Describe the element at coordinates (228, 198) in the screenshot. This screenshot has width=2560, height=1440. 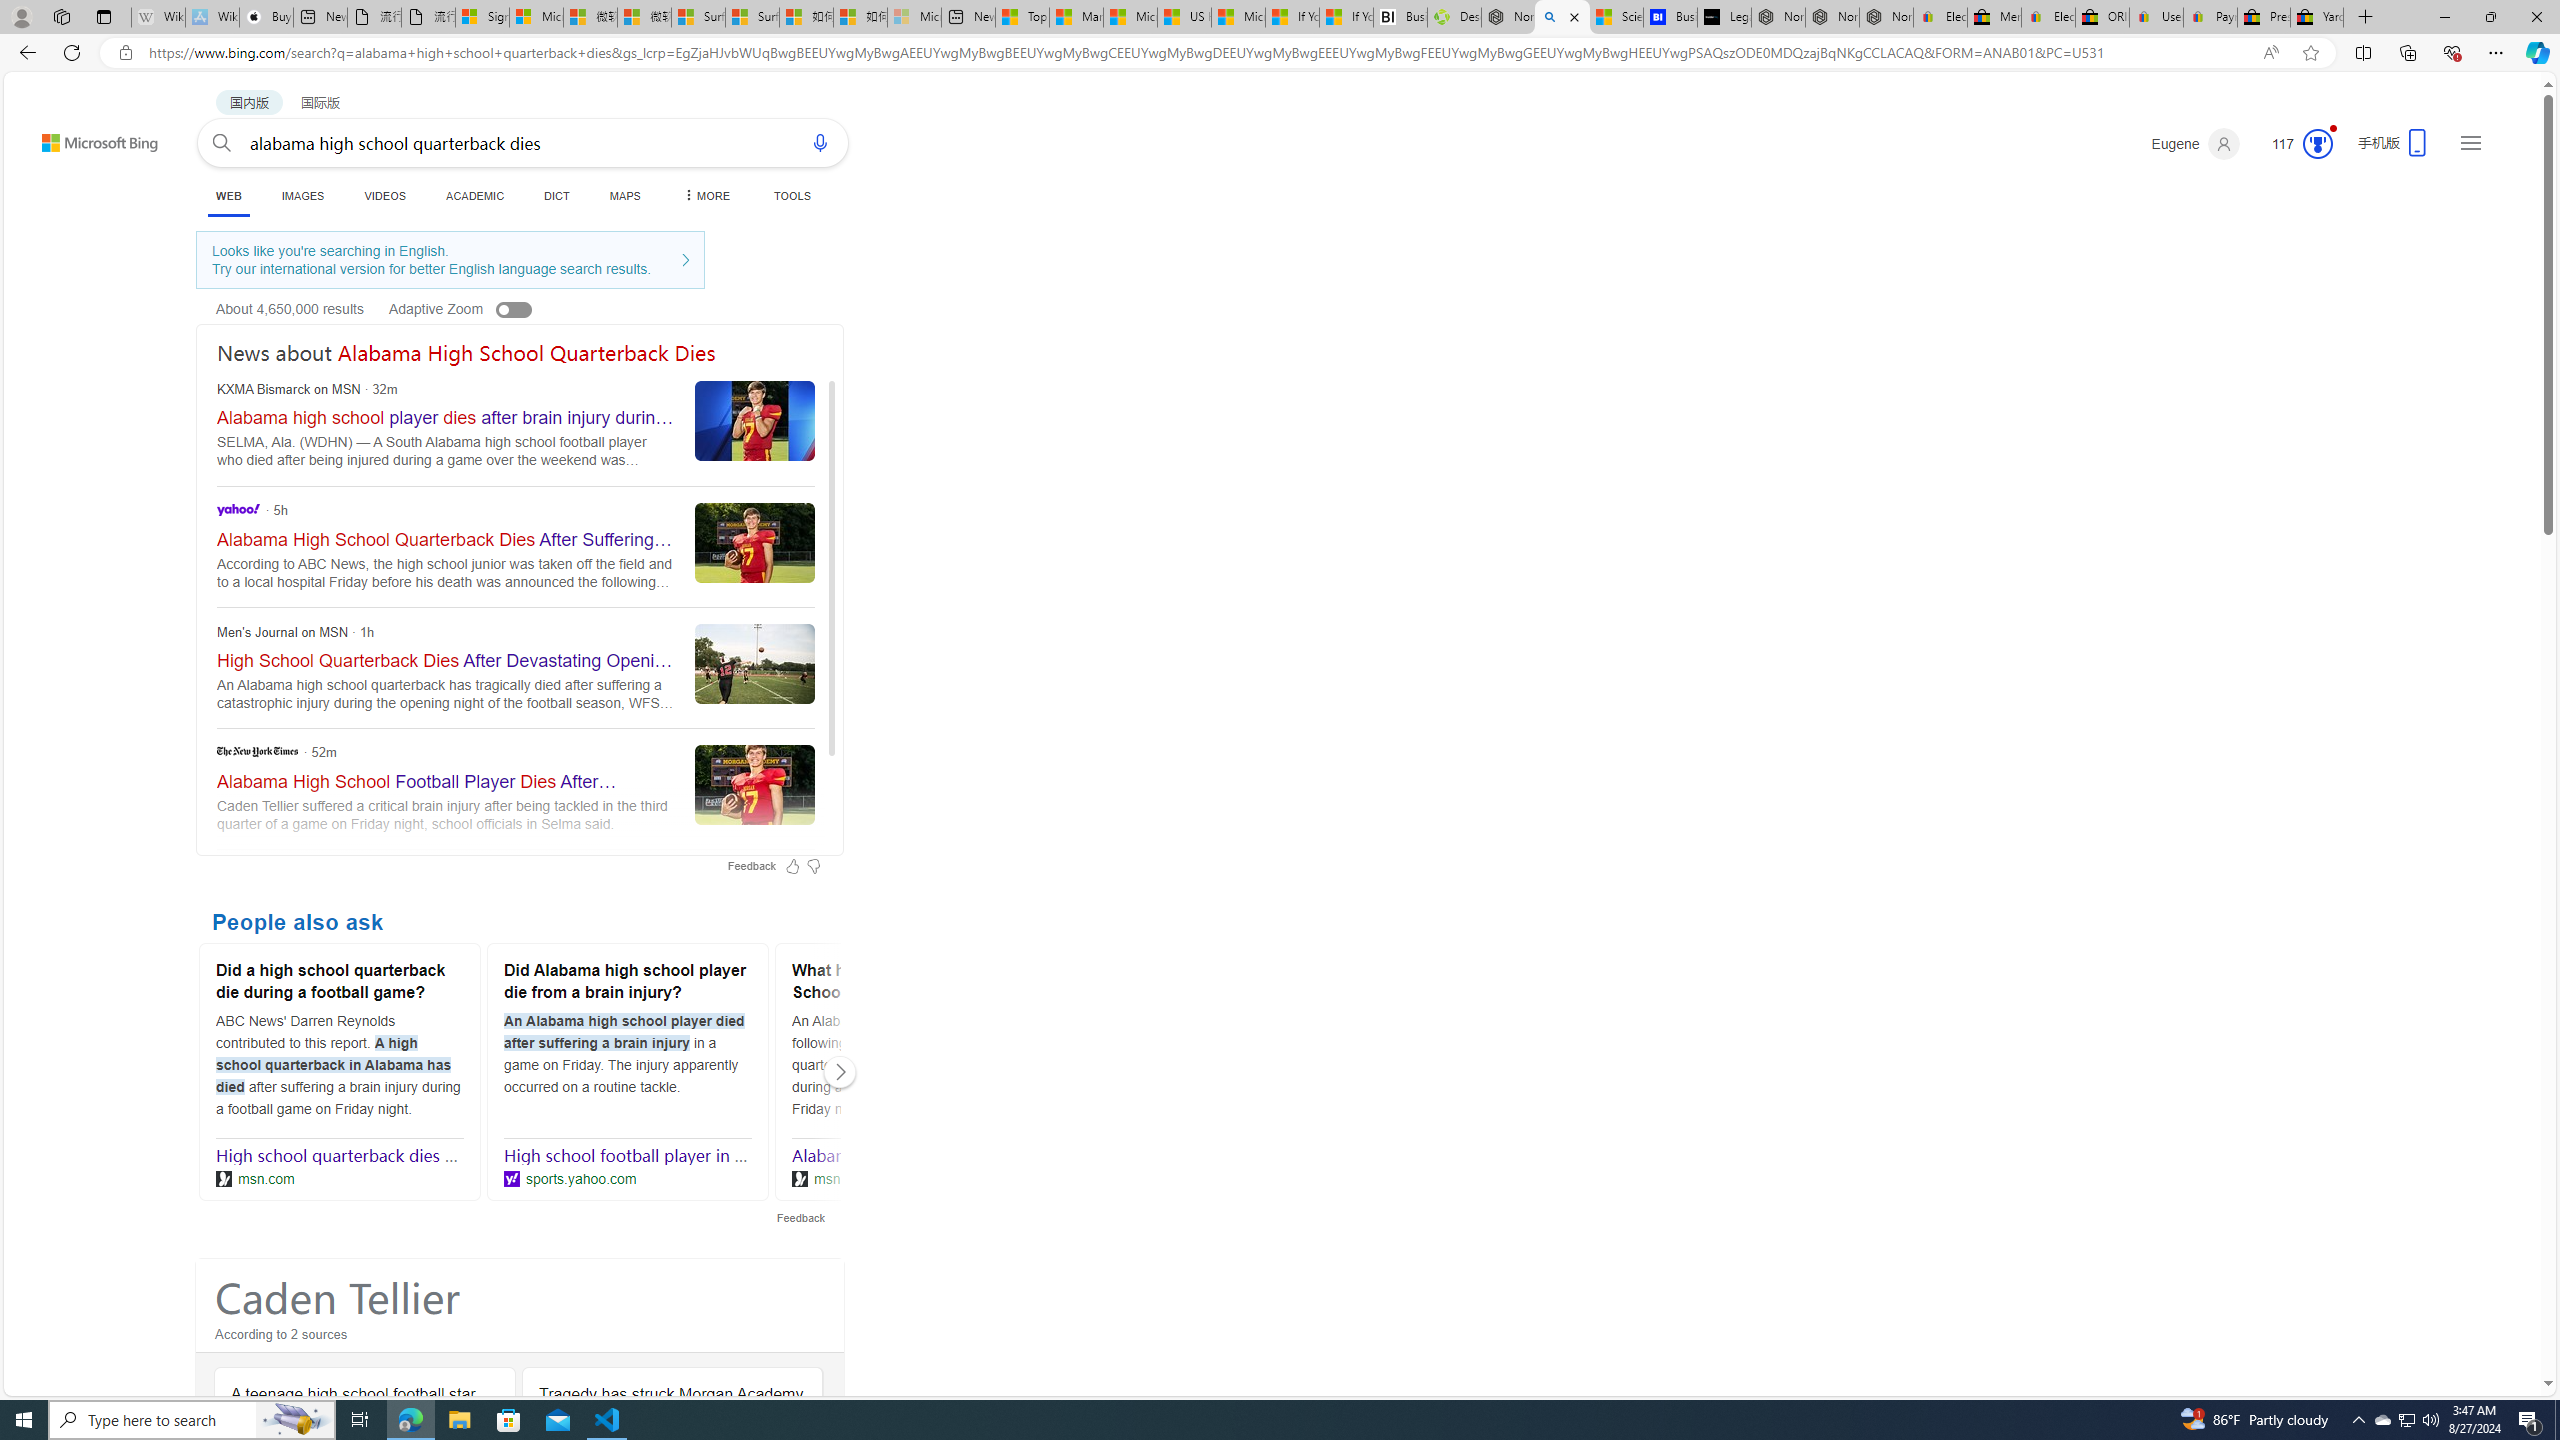
I see `WEB` at that location.